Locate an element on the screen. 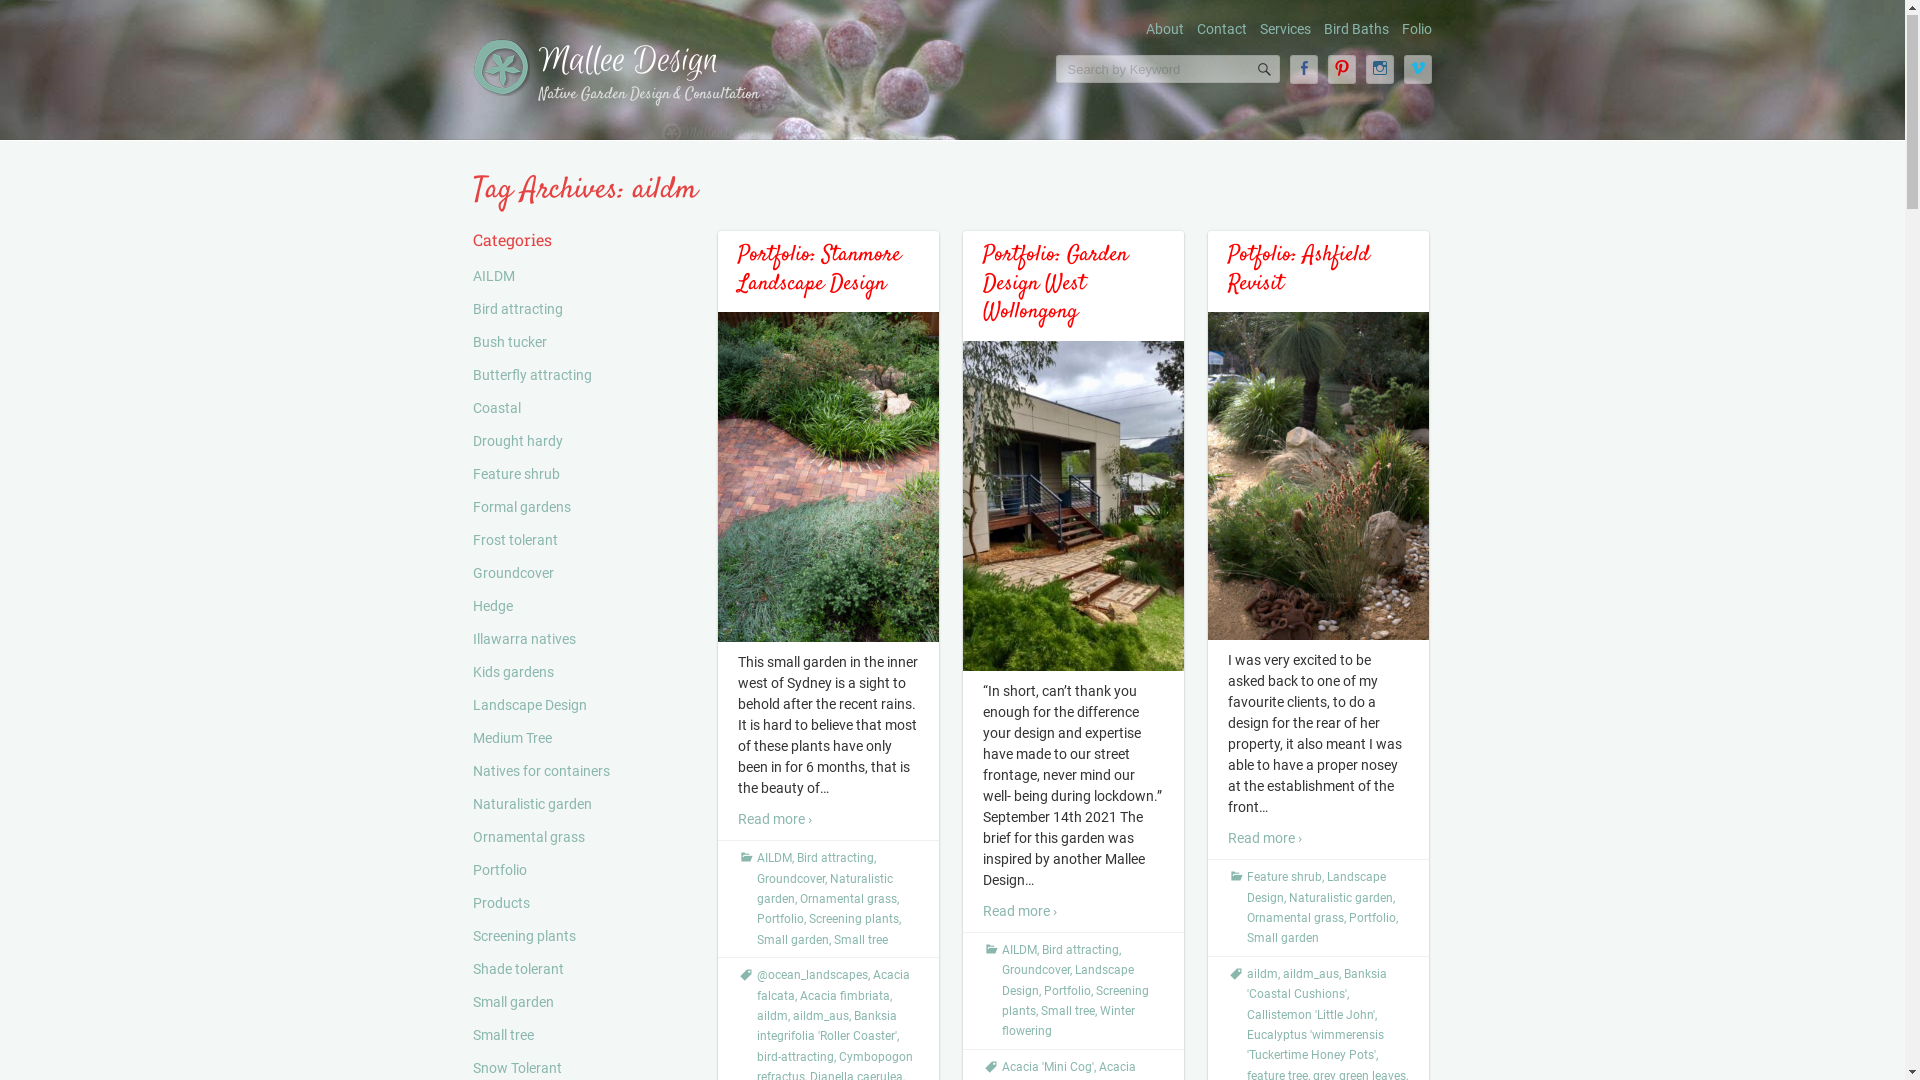 This screenshot has height=1080, width=1920. aildm is located at coordinates (772, 1017).